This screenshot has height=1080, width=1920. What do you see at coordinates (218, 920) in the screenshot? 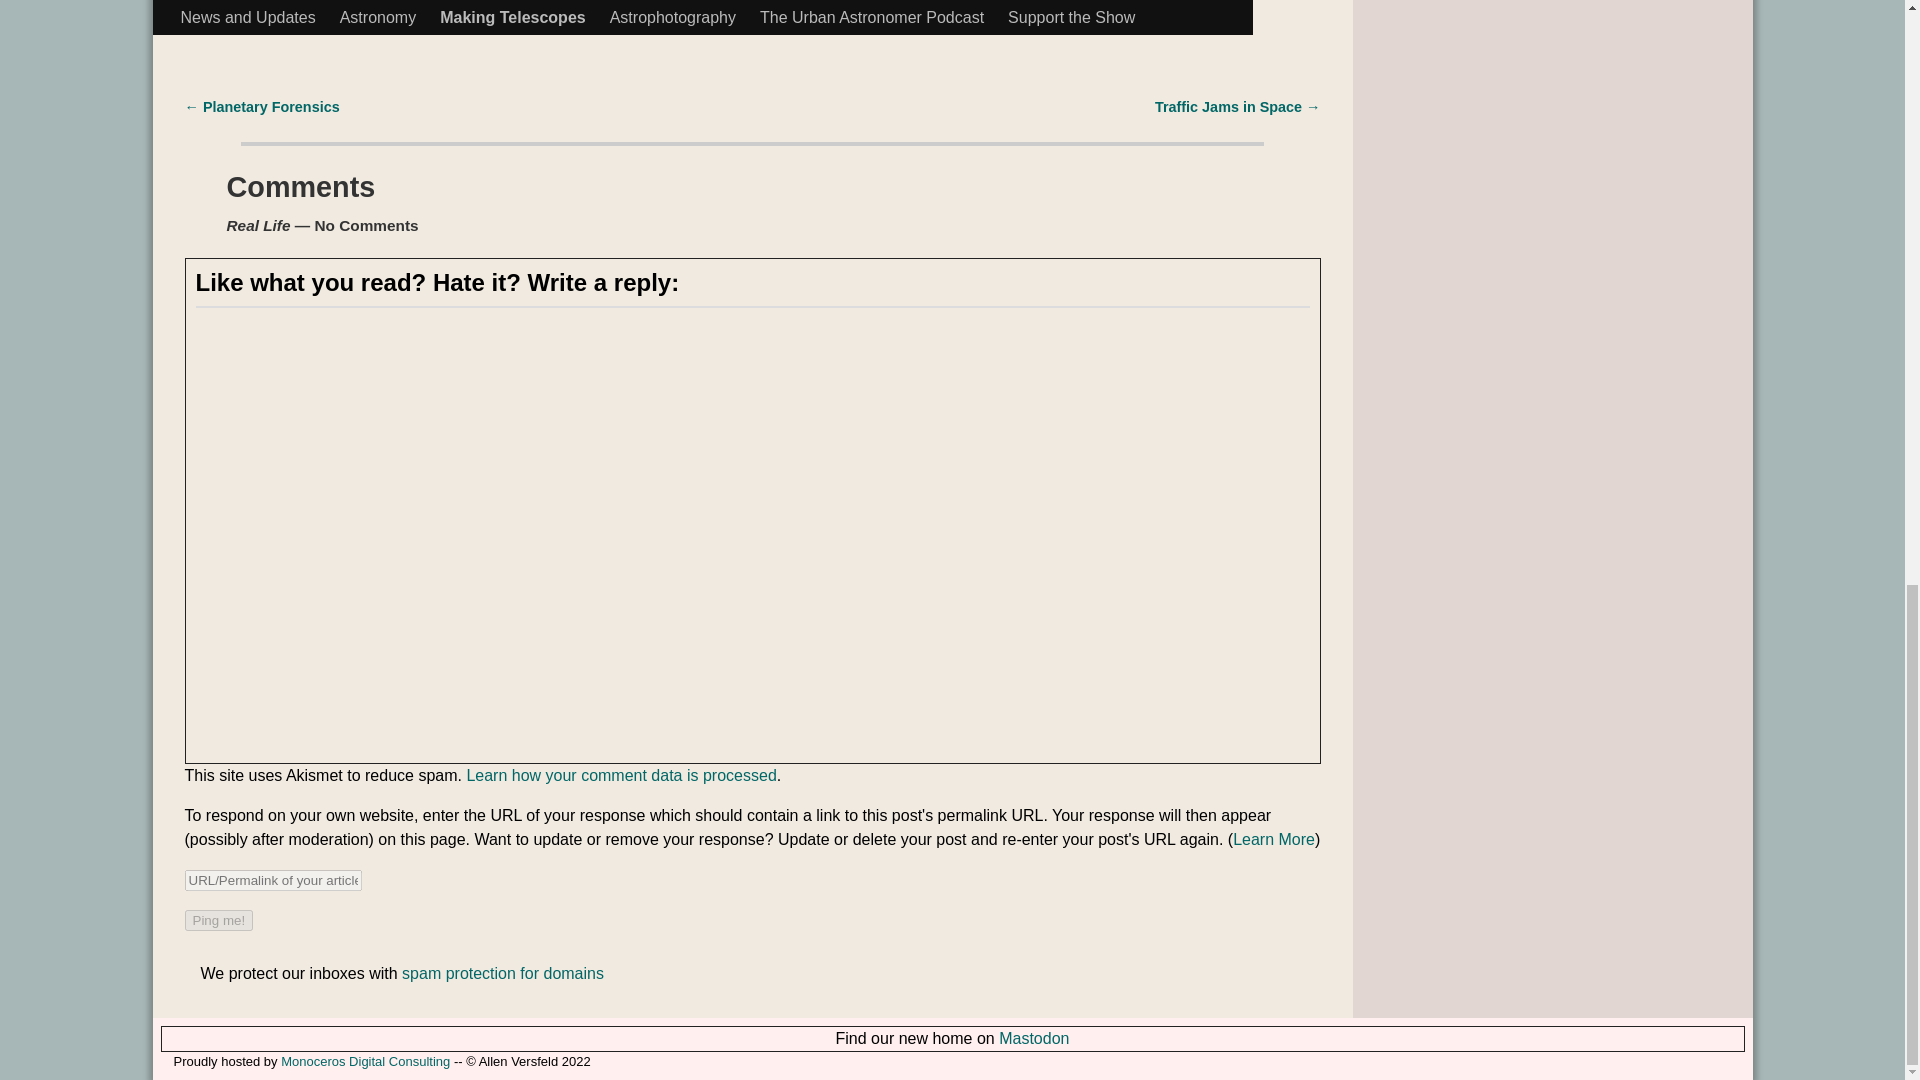
I see `Ping me!` at bounding box center [218, 920].